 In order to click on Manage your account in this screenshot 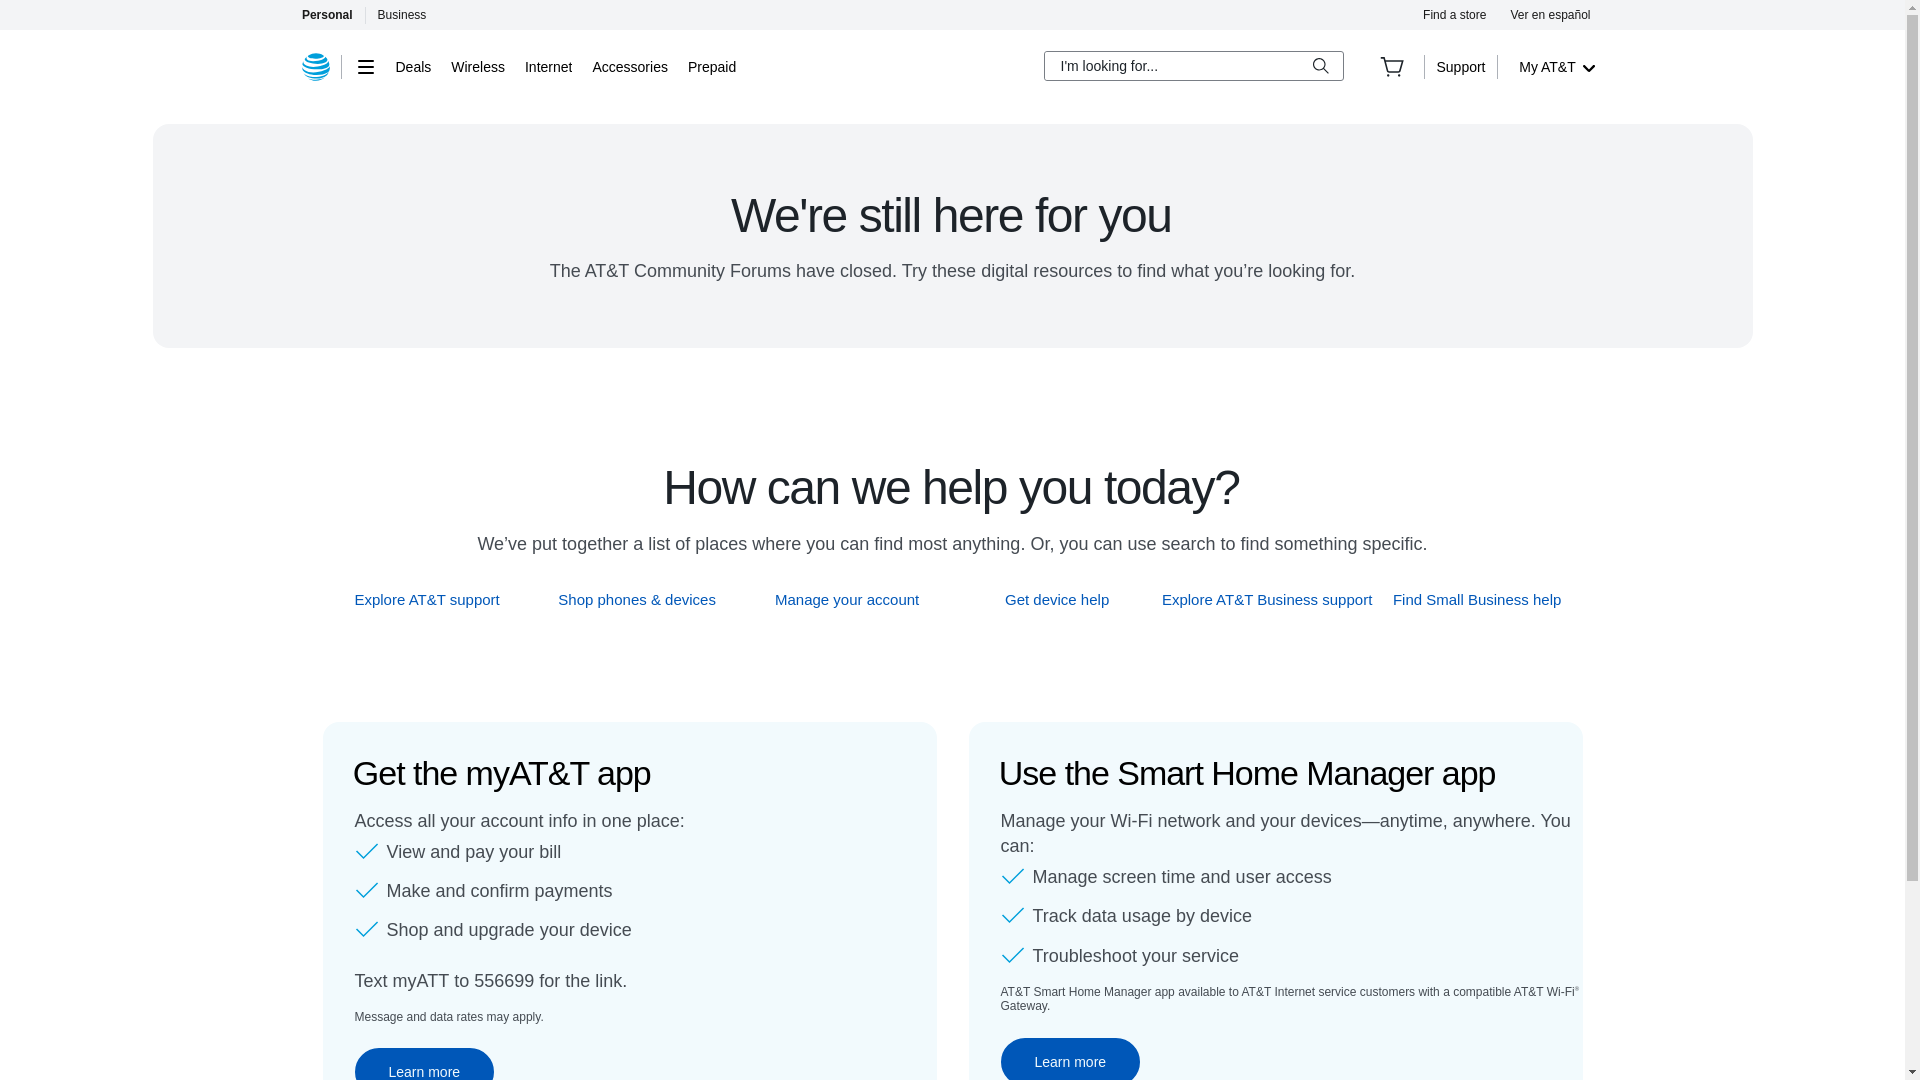, I will do `click(847, 599)`.